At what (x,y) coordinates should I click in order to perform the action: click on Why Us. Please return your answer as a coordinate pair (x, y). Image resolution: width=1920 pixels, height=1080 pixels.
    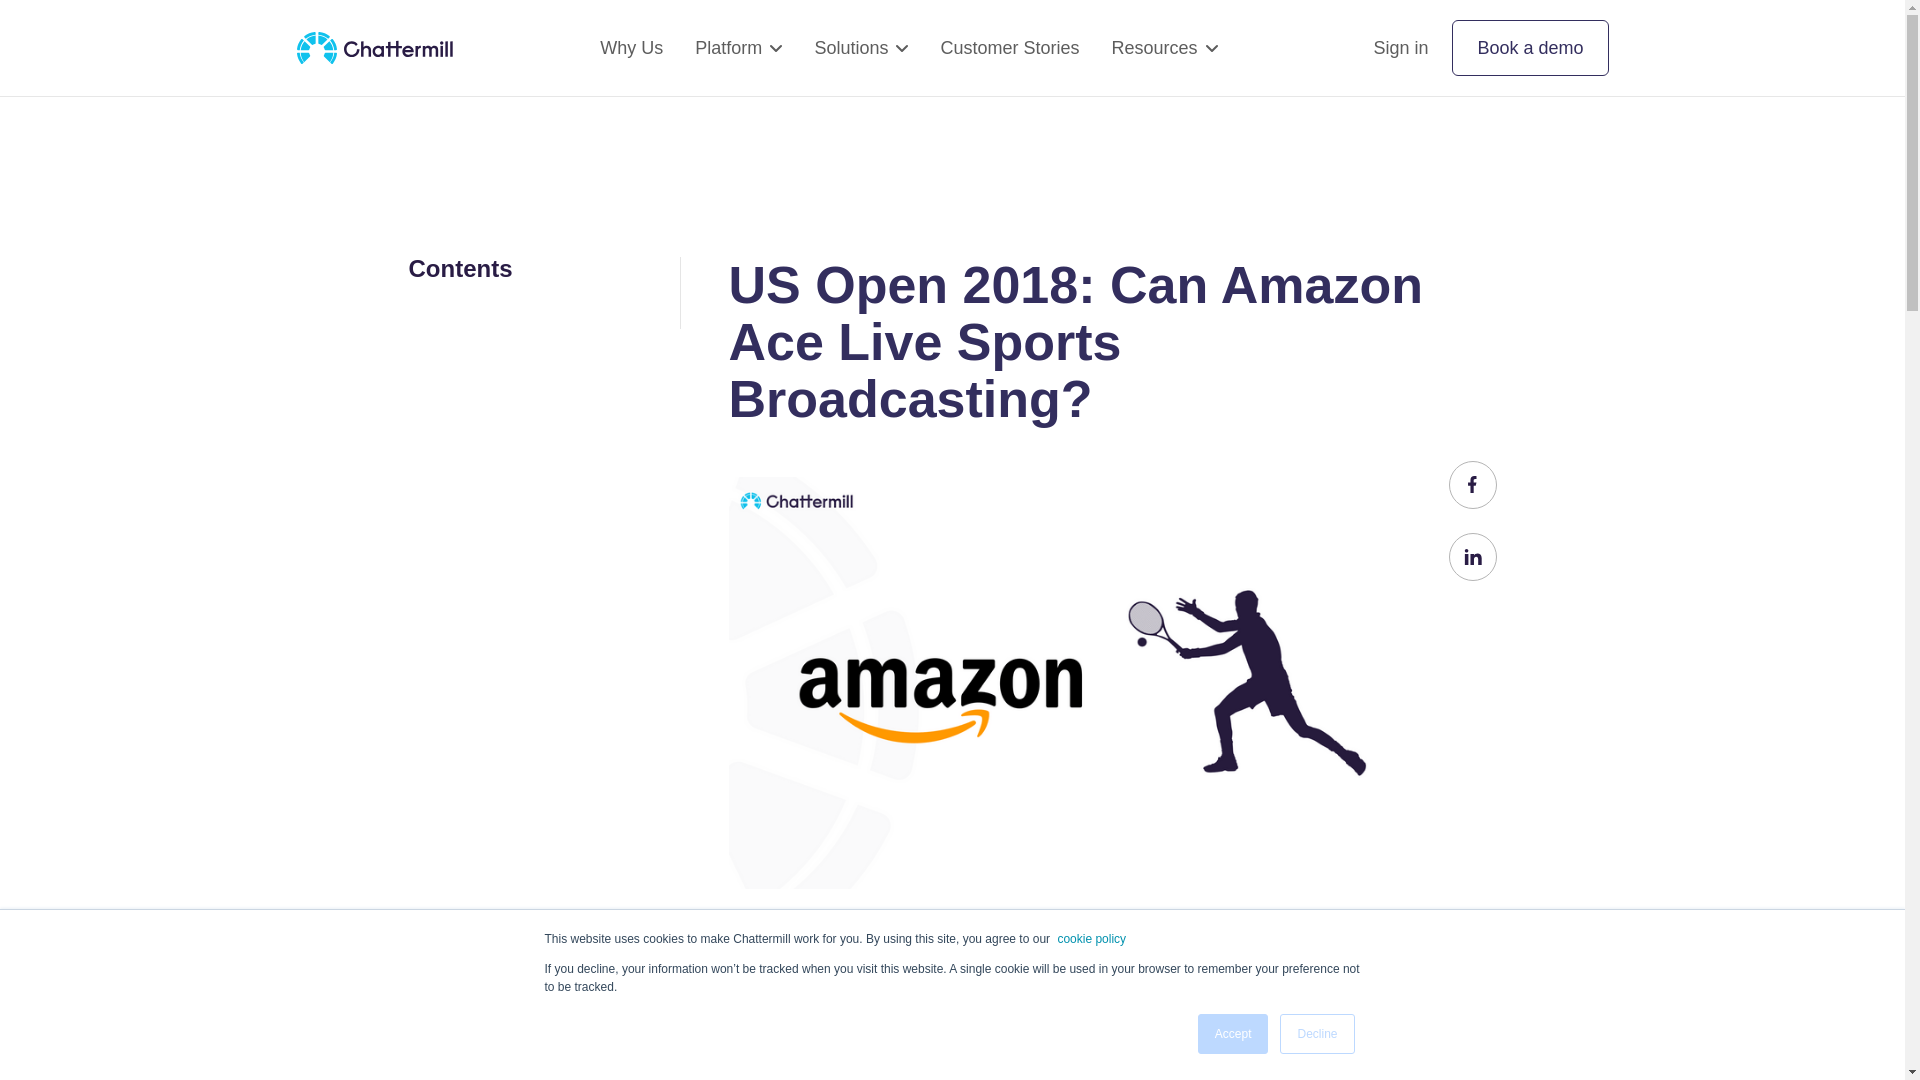
    Looking at the image, I should click on (630, 48).